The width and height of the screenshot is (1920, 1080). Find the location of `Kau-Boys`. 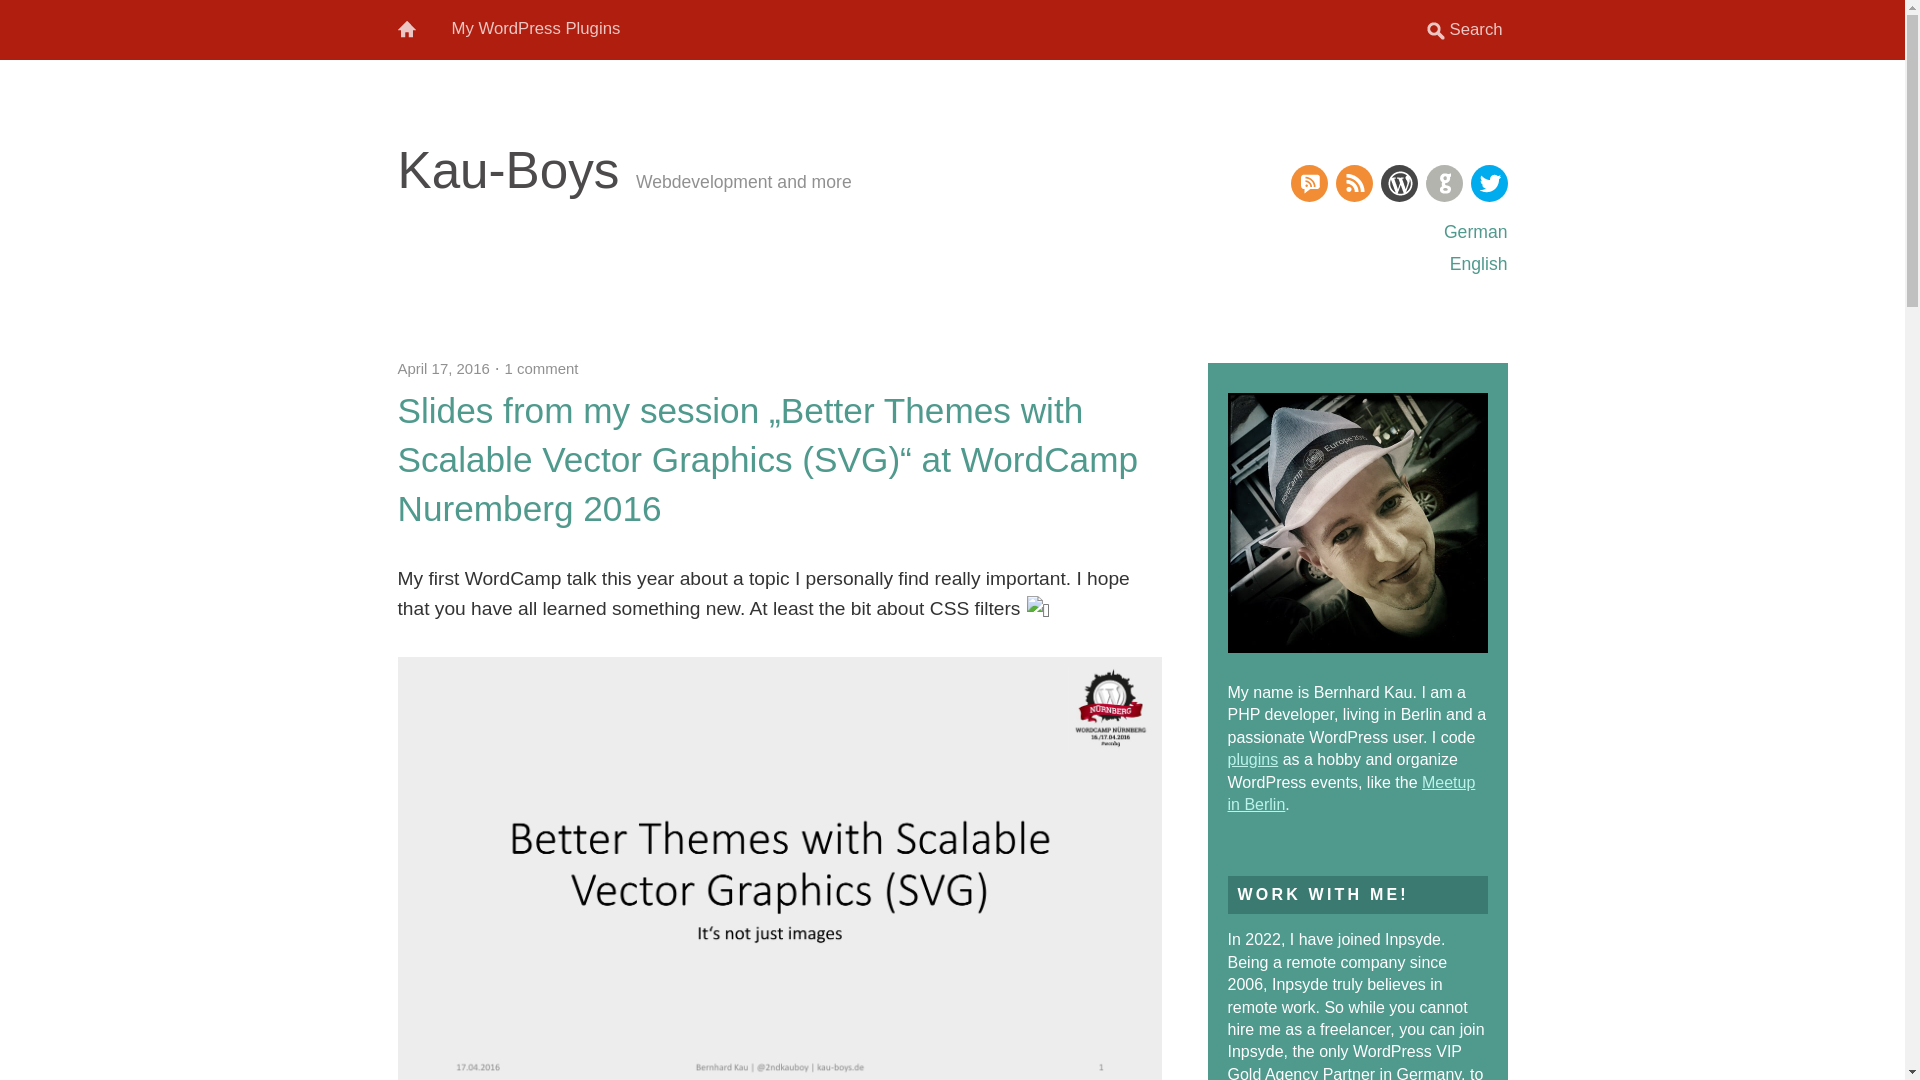

Kau-Boys is located at coordinates (508, 170).